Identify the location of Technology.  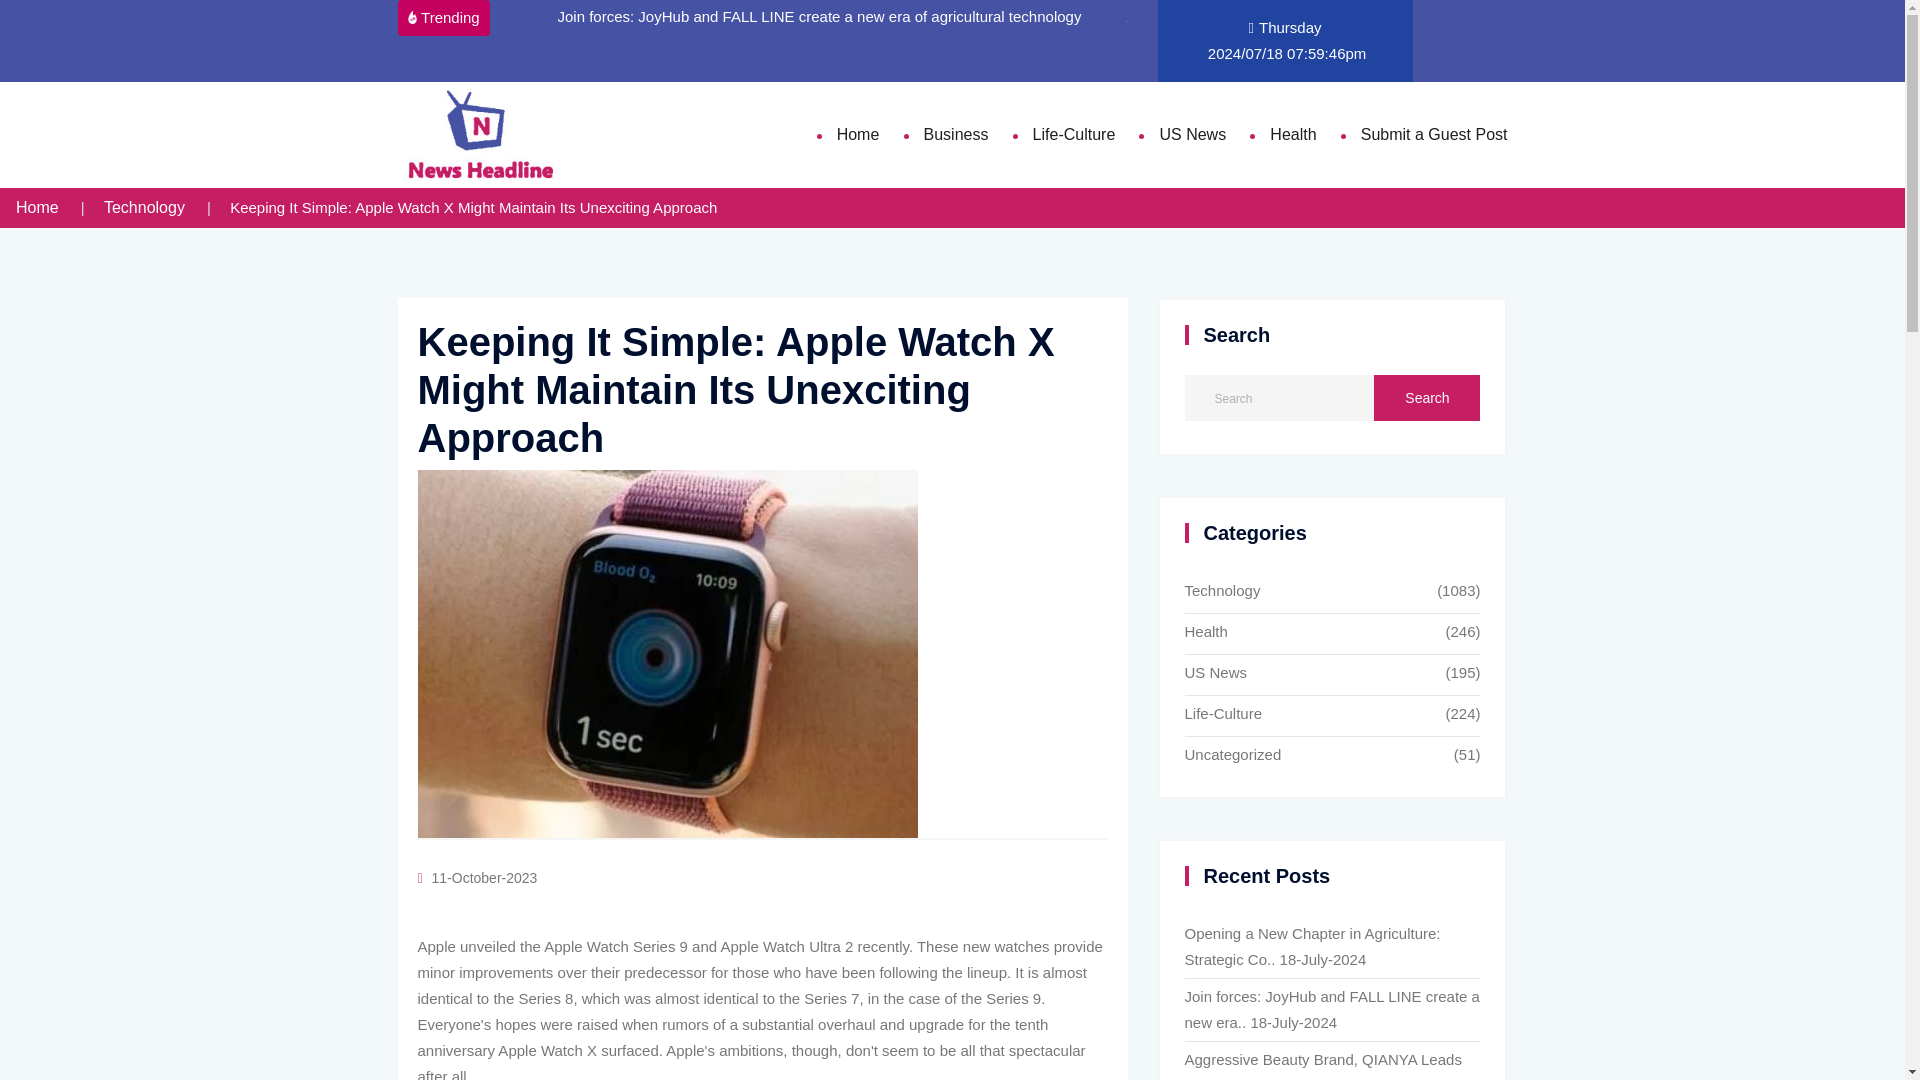
(144, 207).